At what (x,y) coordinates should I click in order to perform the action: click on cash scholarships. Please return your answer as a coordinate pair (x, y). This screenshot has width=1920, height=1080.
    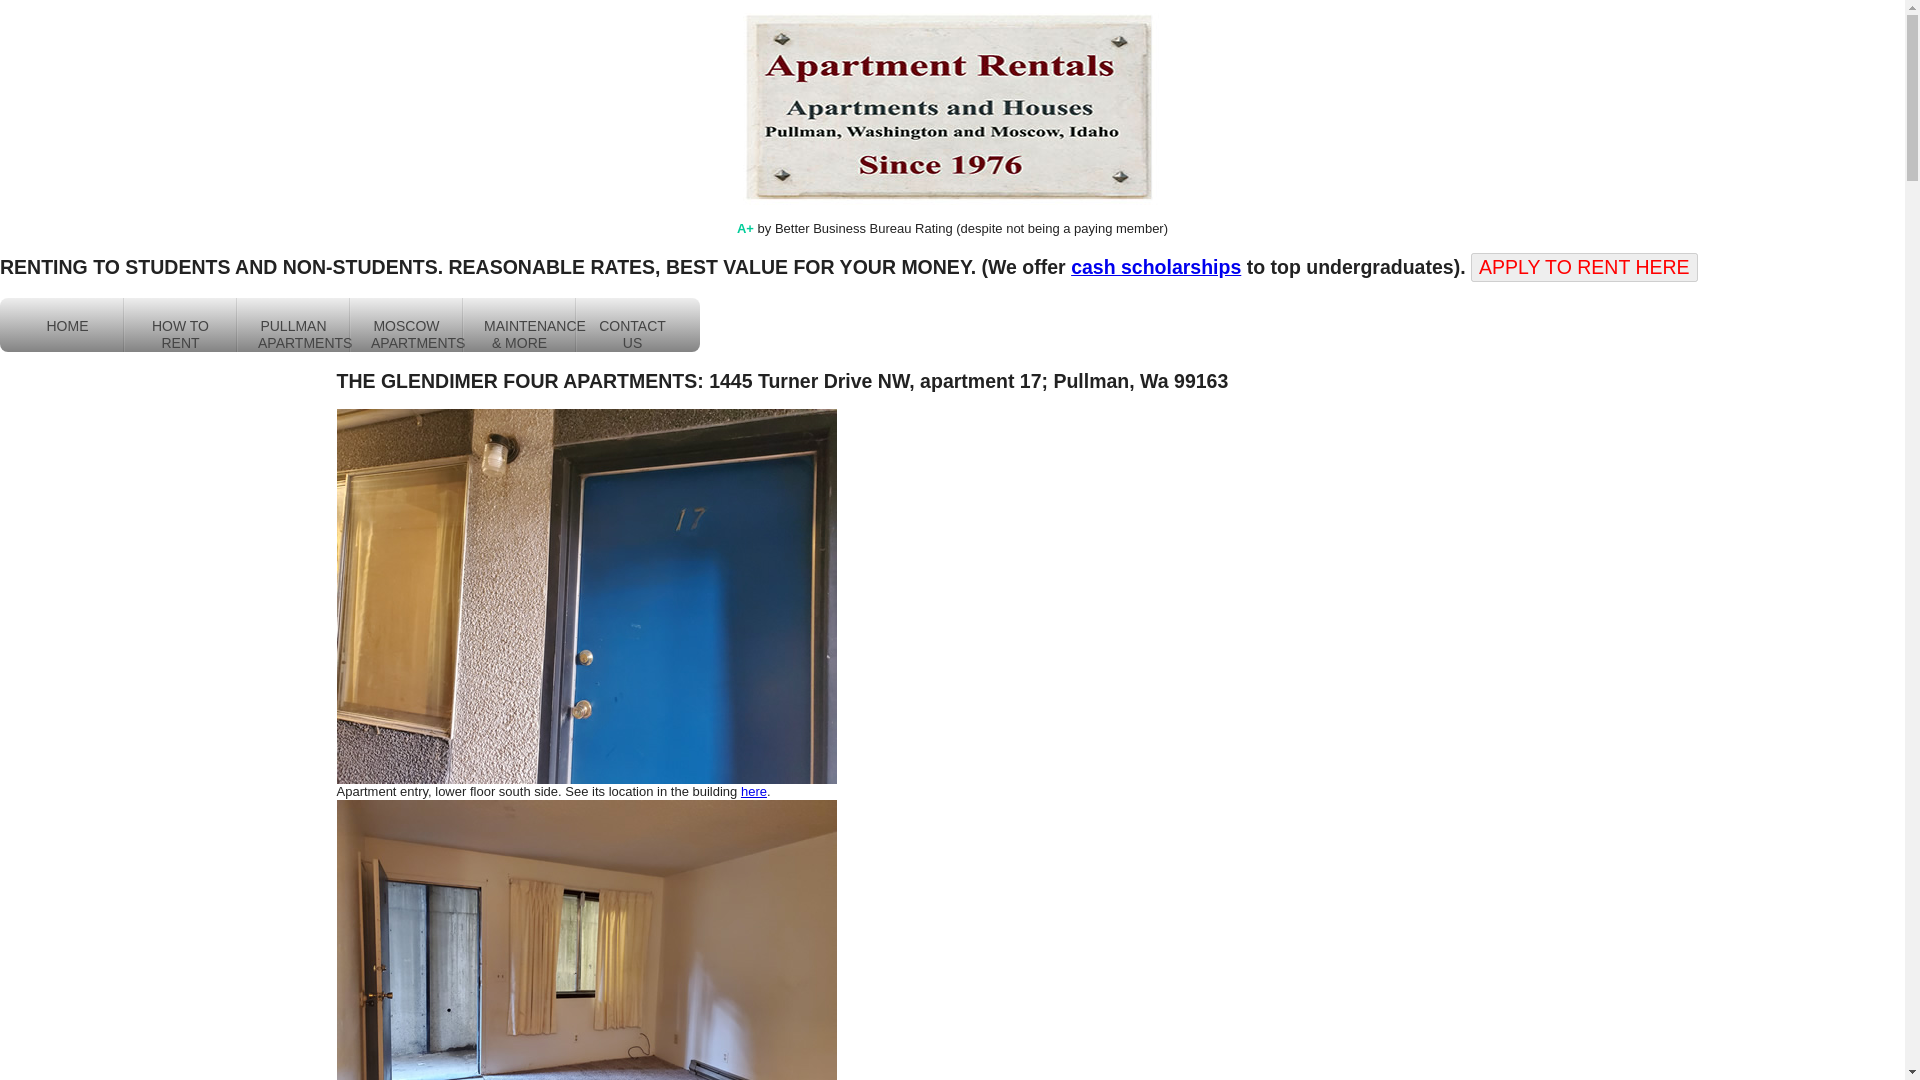
    Looking at the image, I should click on (1156, 266).